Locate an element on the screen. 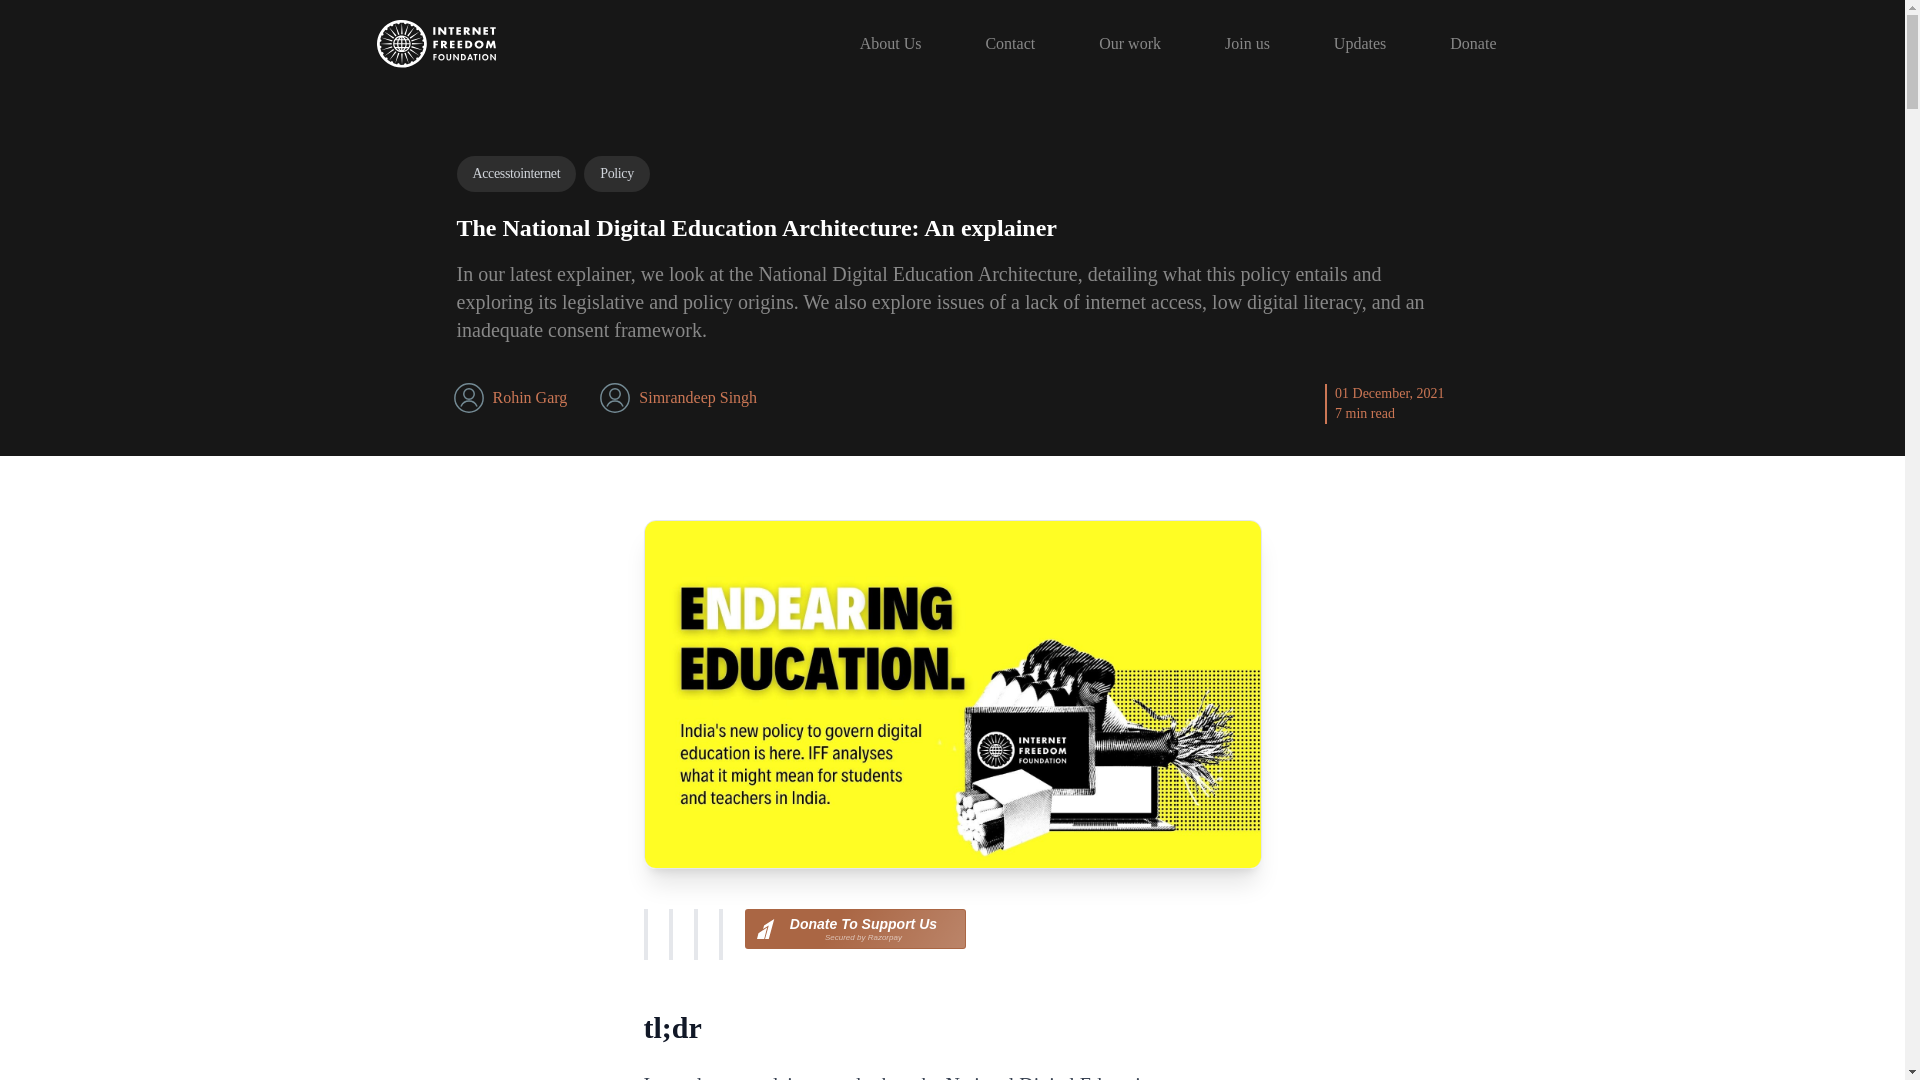  Join us is located at coordinates (616, 174).